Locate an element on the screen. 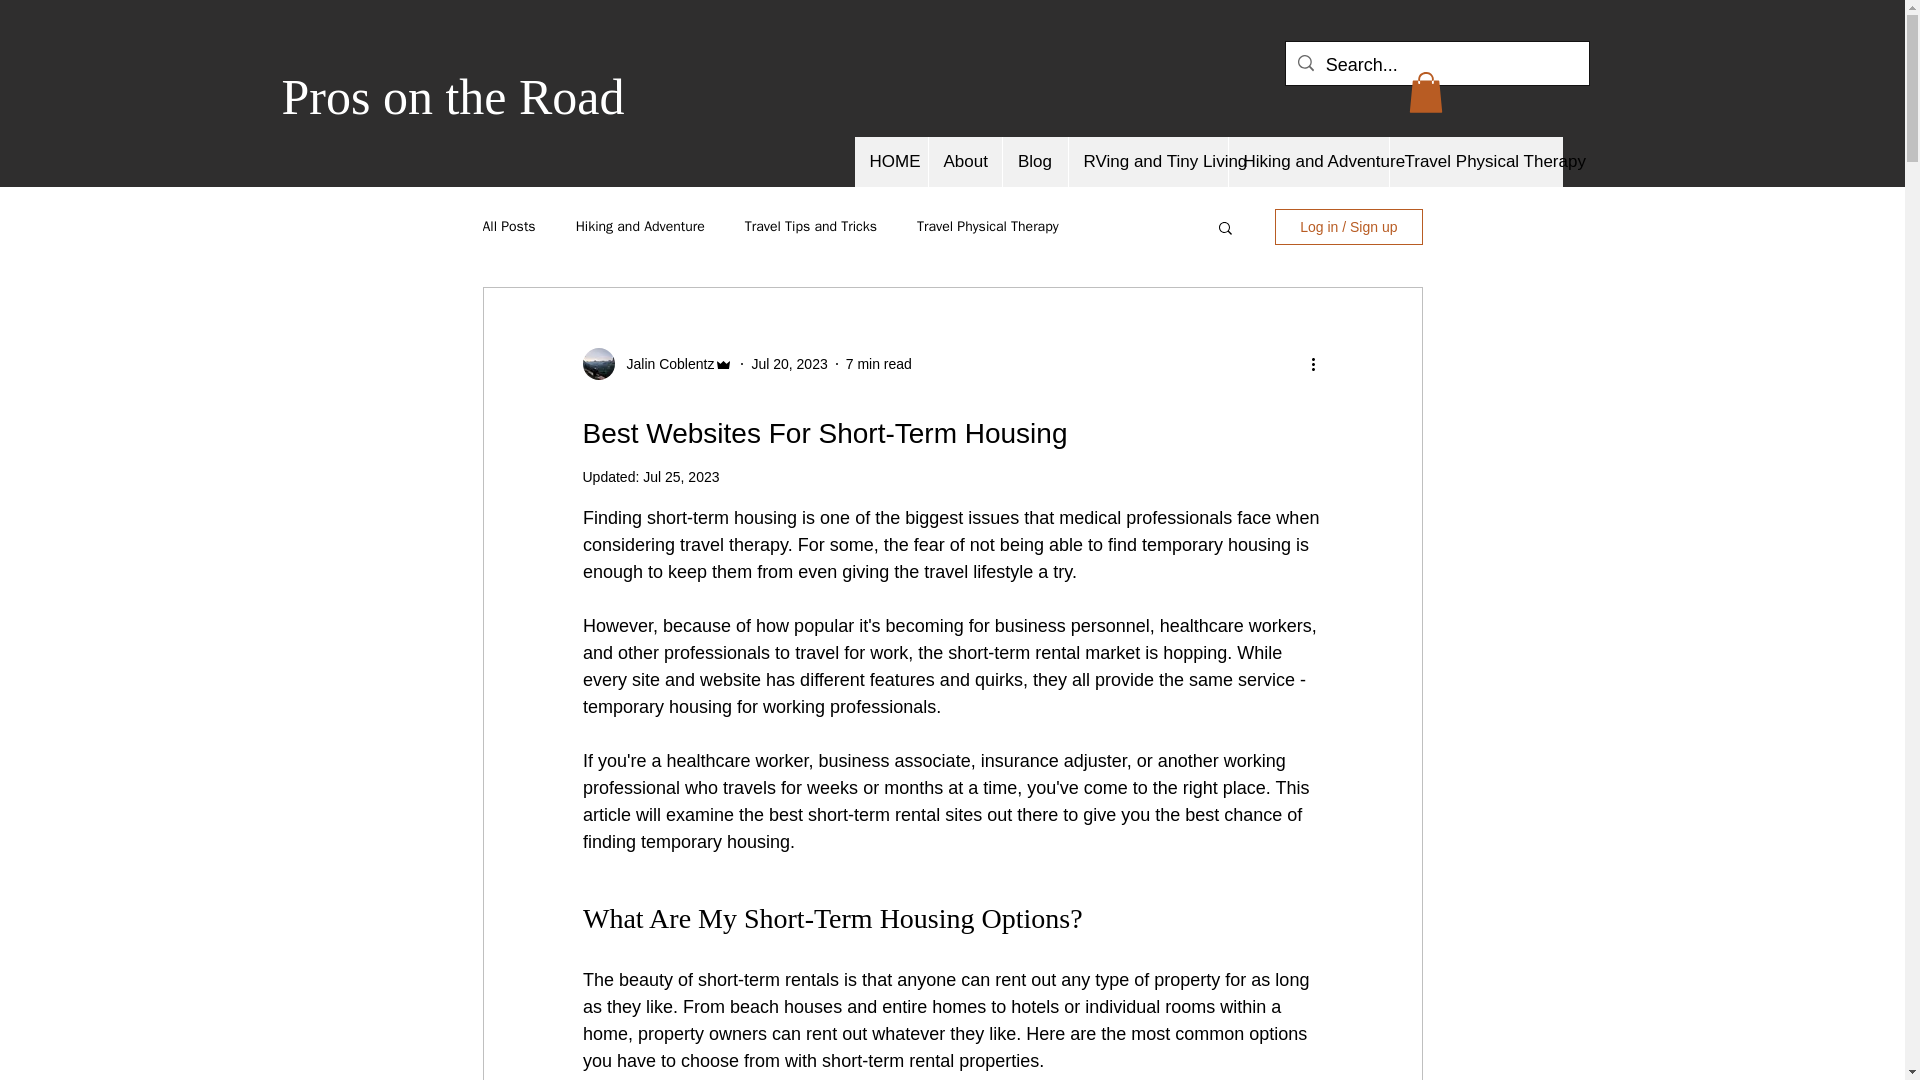 The image size is (1920, 1080). Travel Physical Therapy is located at coordinates (988, 227).